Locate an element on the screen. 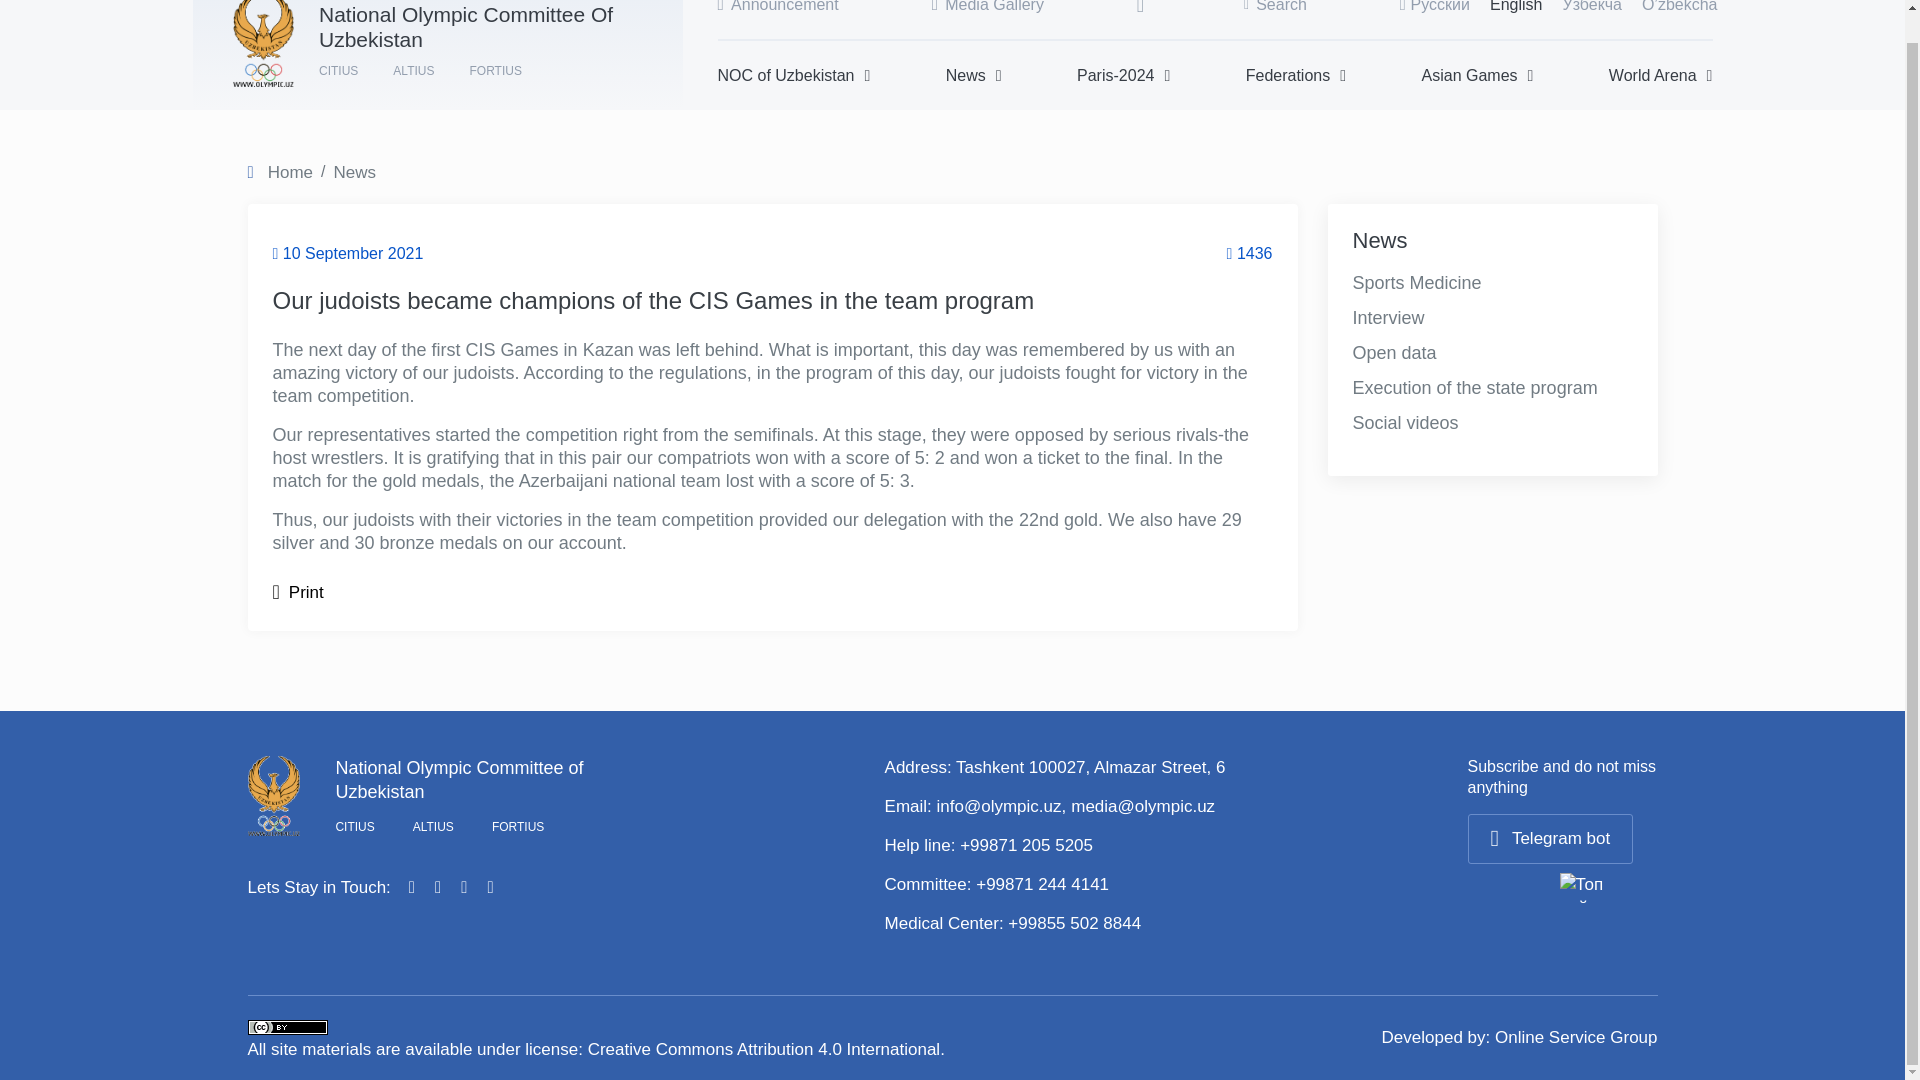 The image size is (1920, 1080). Asian Games is located at coordinates (1478, 75).